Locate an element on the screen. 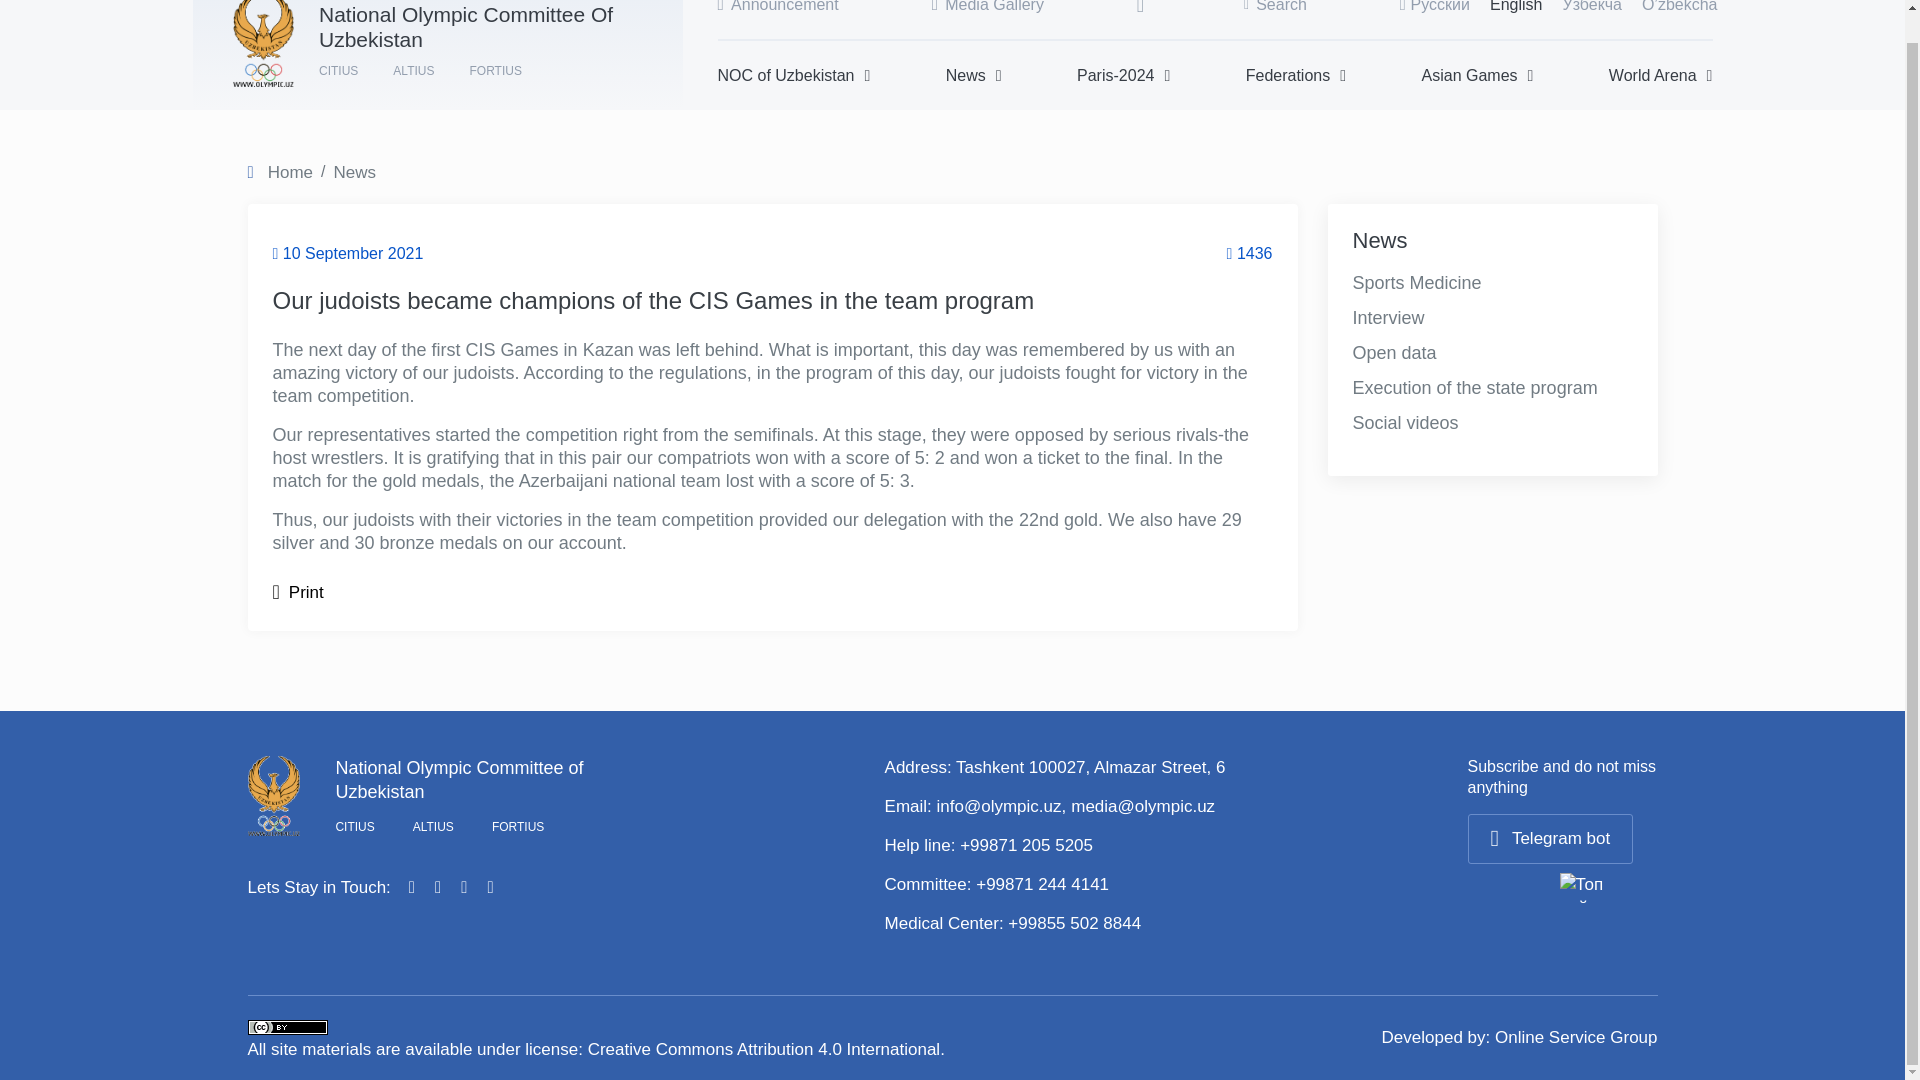 The image size is (1920, 1080). Asian Games is located at coordinates (1478, 75).